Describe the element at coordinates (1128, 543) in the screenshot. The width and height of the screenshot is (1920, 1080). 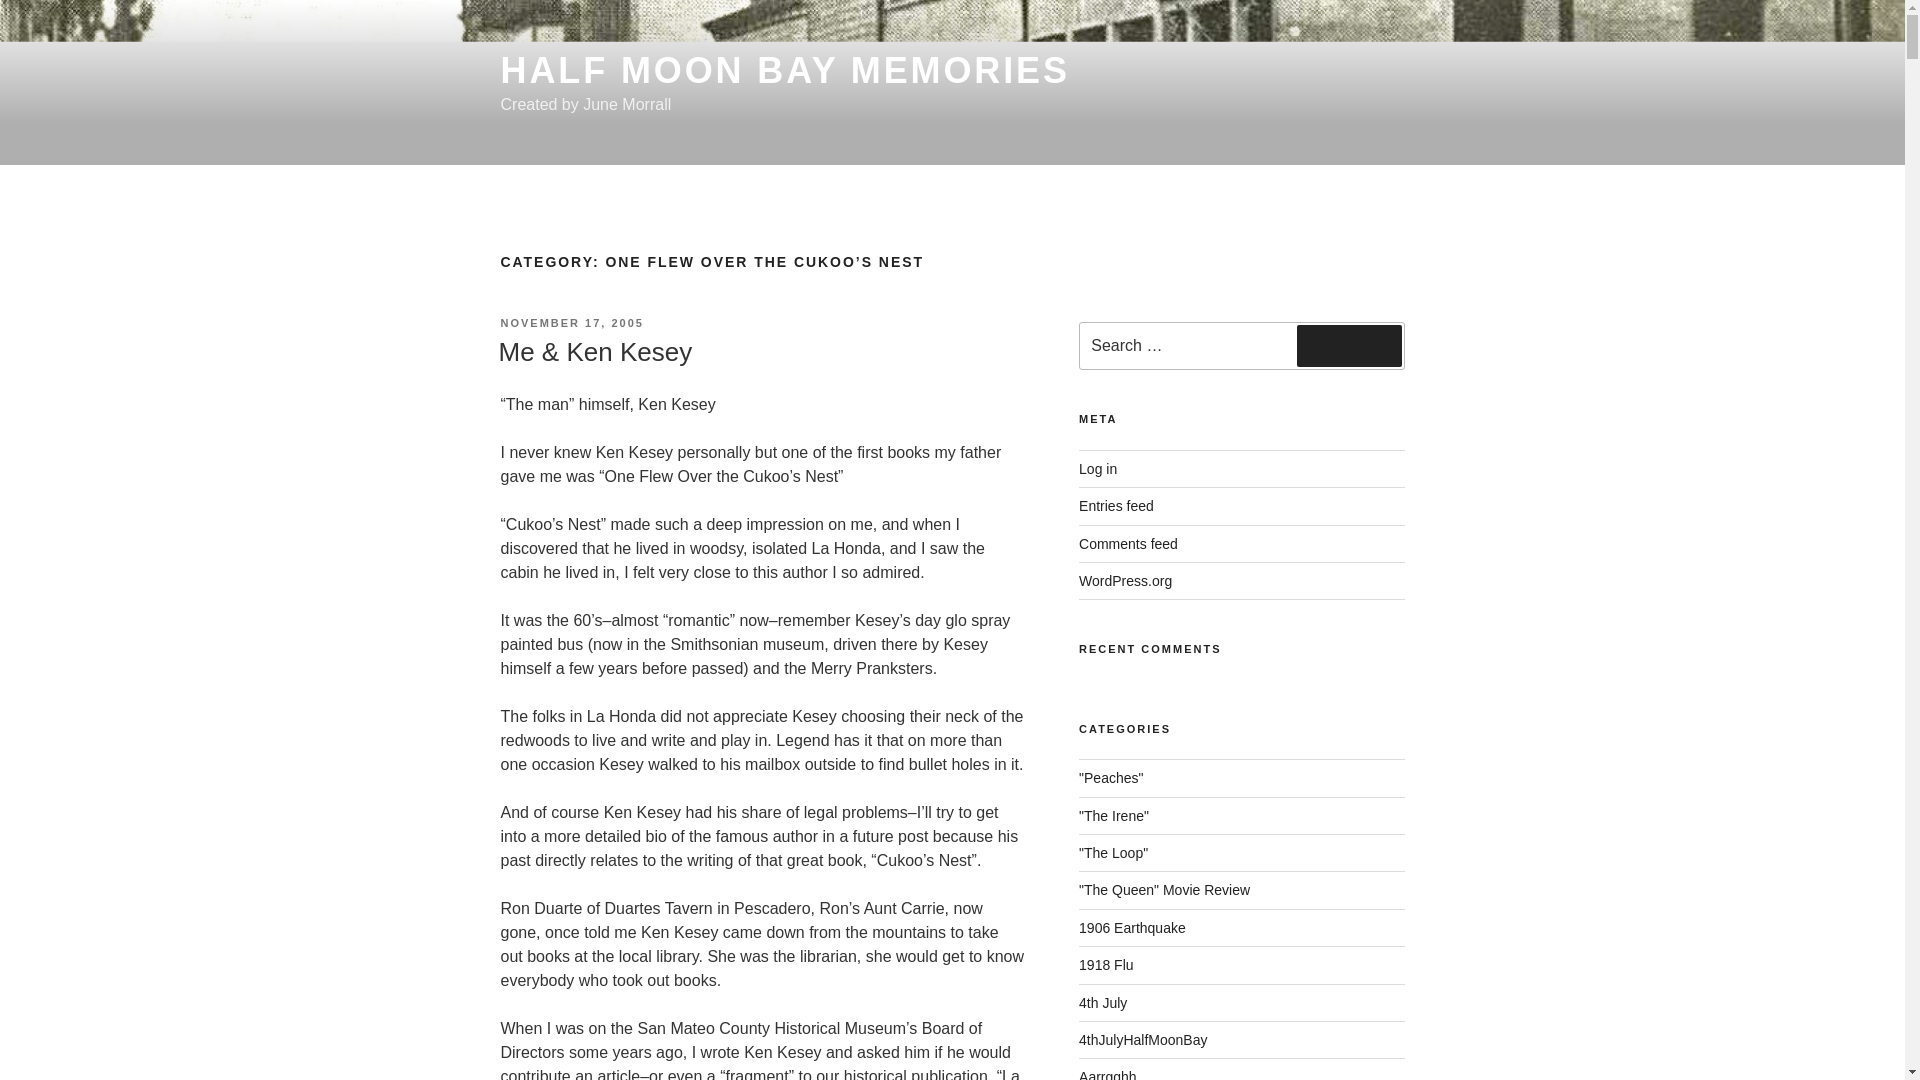
I see `Comments feed` at that location.